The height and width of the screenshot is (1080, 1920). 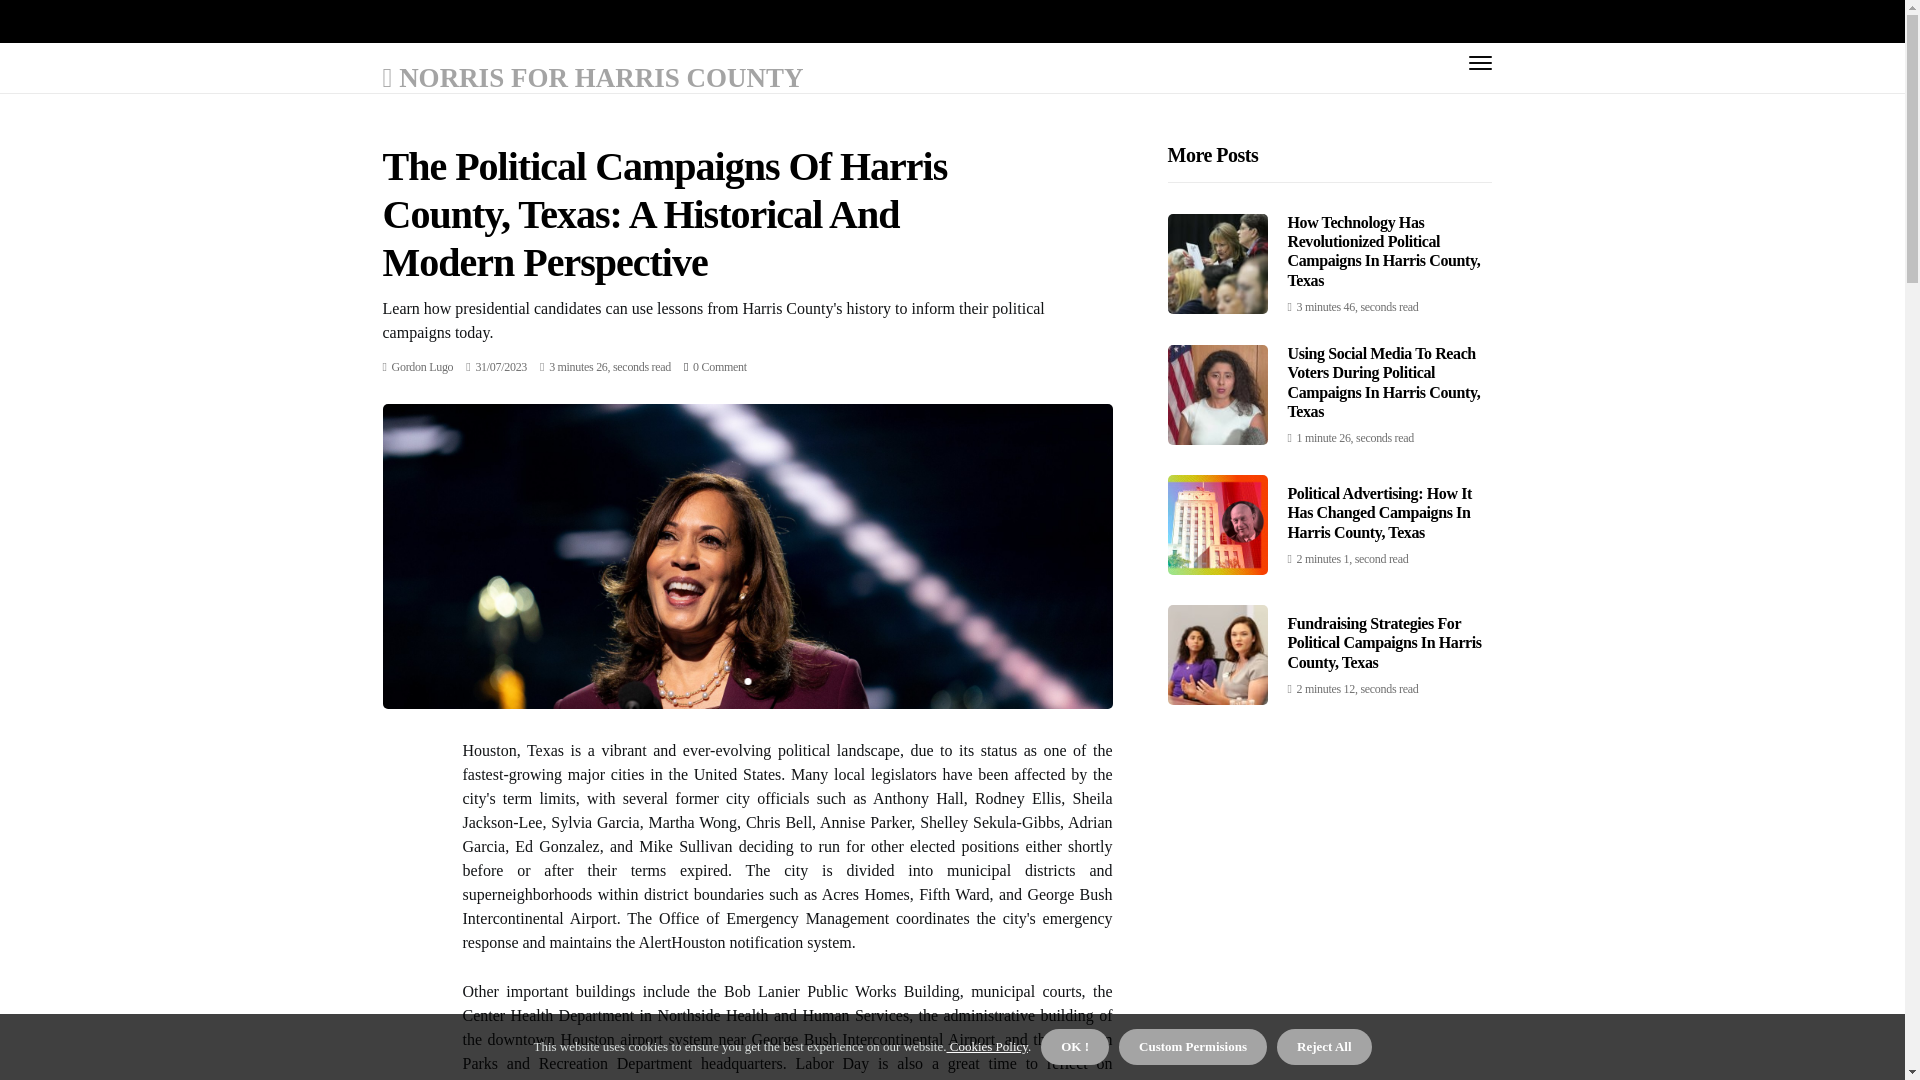 What do you see at coordinates (592, 76) in the screenshot?
I see `NORRIS FOR HARRIS COUNTY` at bounding box center [592, 76].